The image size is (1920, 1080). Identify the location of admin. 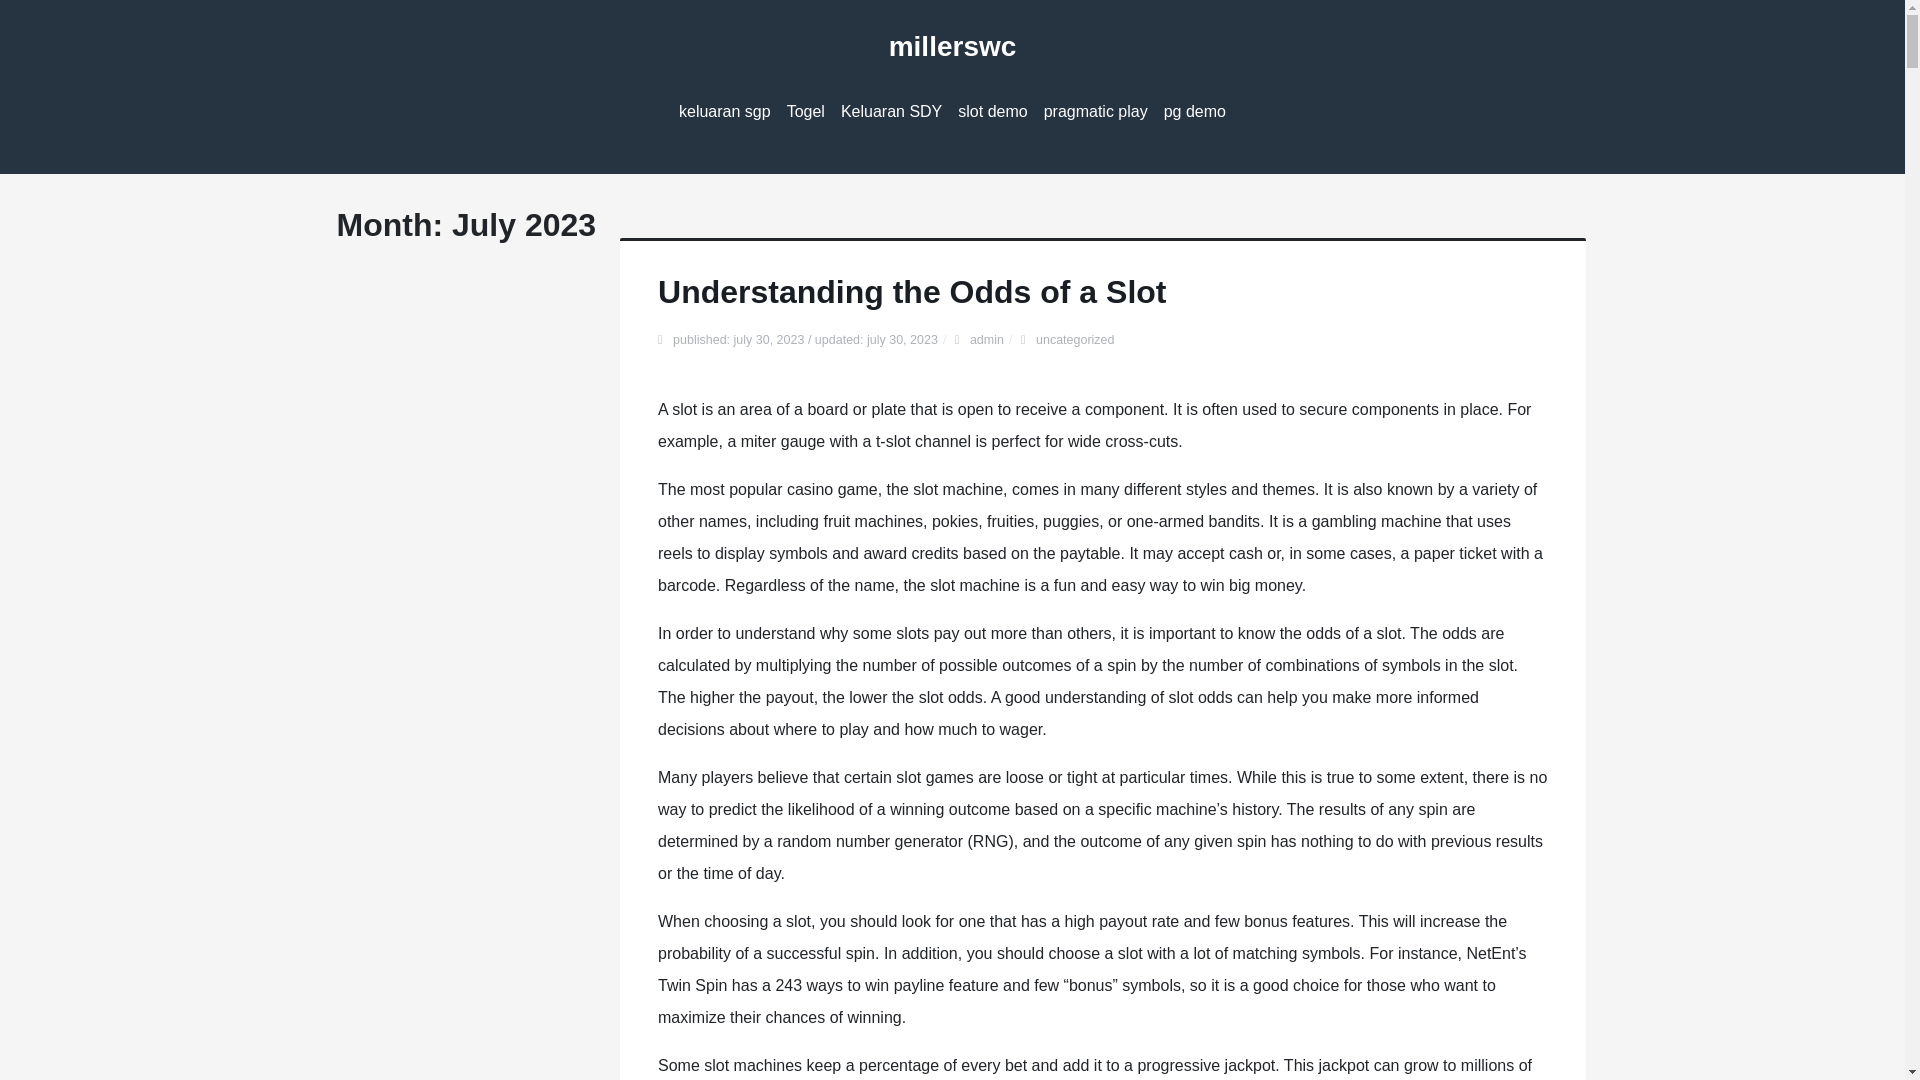
(986, 339).